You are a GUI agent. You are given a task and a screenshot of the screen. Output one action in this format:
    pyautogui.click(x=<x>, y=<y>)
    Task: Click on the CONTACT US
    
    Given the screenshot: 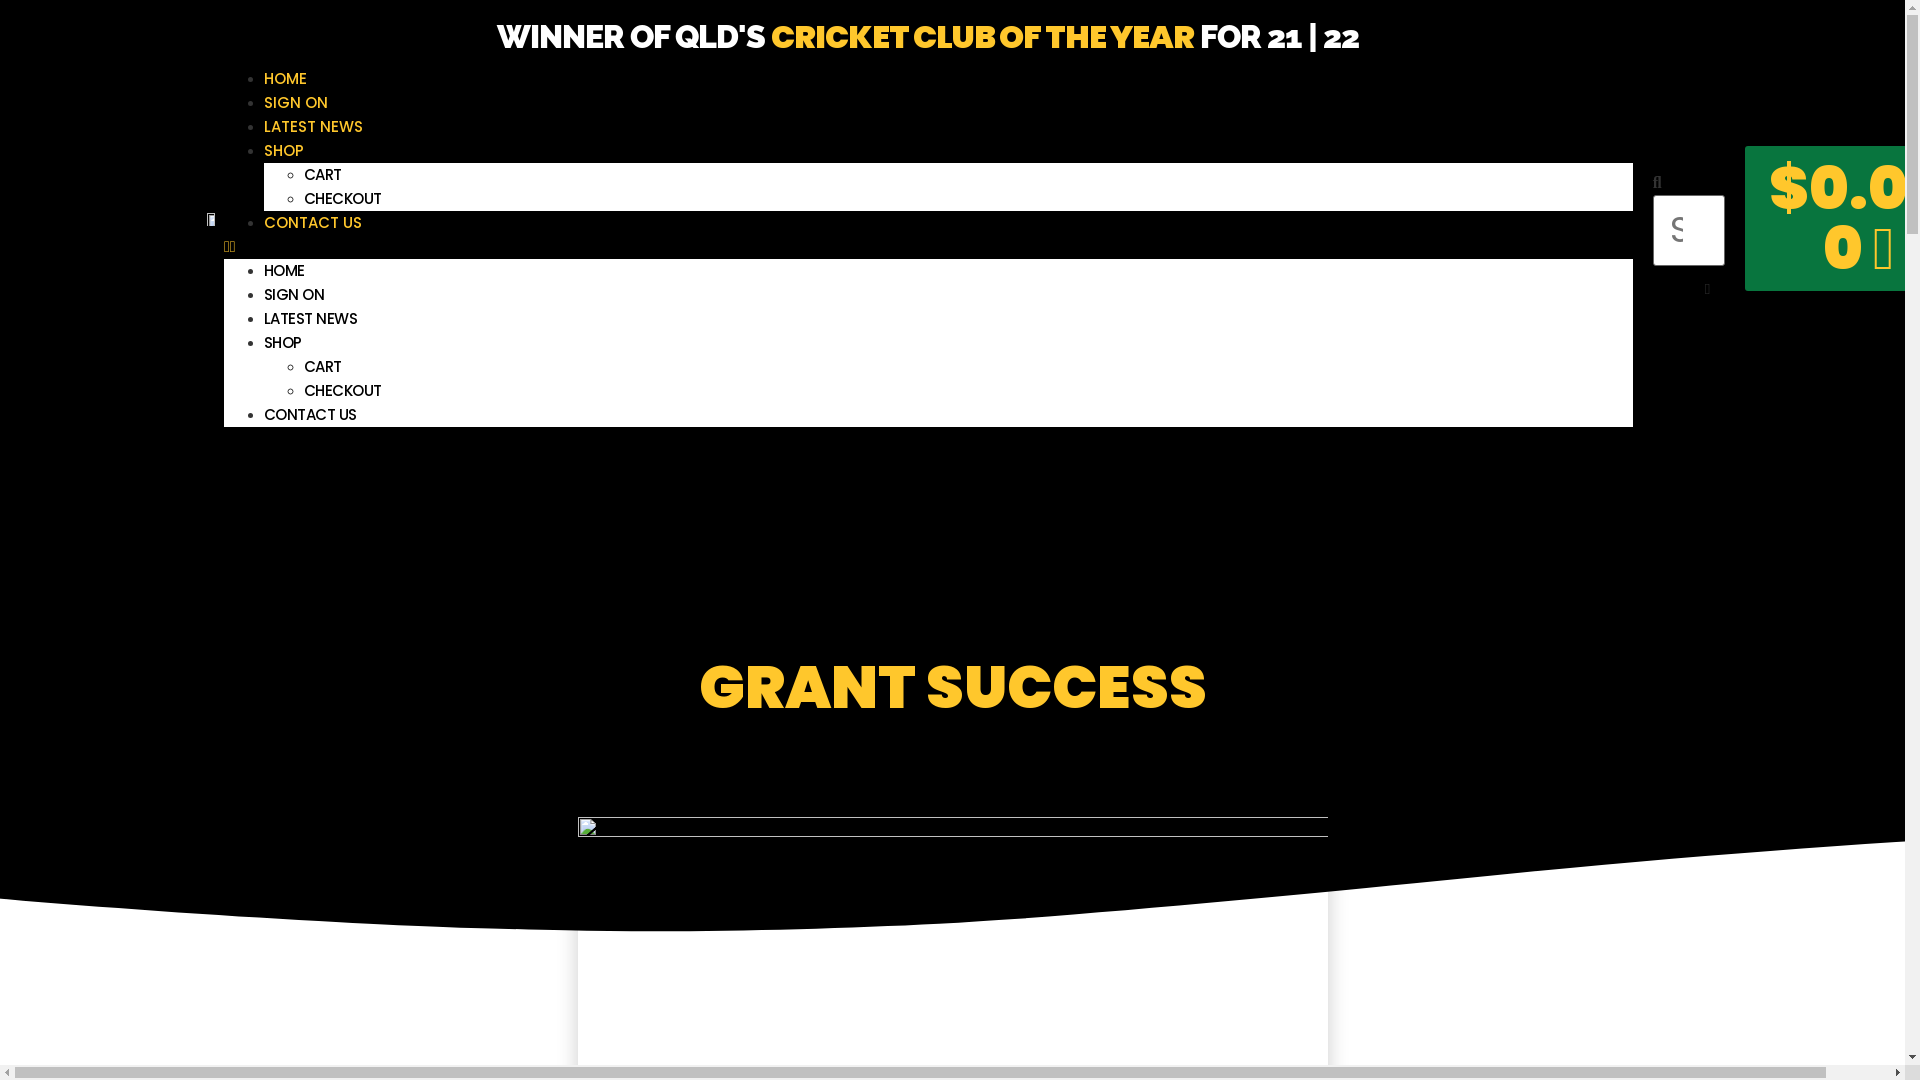 What is the action you would take?
    pyautogui.click(x=310, y=414)
    